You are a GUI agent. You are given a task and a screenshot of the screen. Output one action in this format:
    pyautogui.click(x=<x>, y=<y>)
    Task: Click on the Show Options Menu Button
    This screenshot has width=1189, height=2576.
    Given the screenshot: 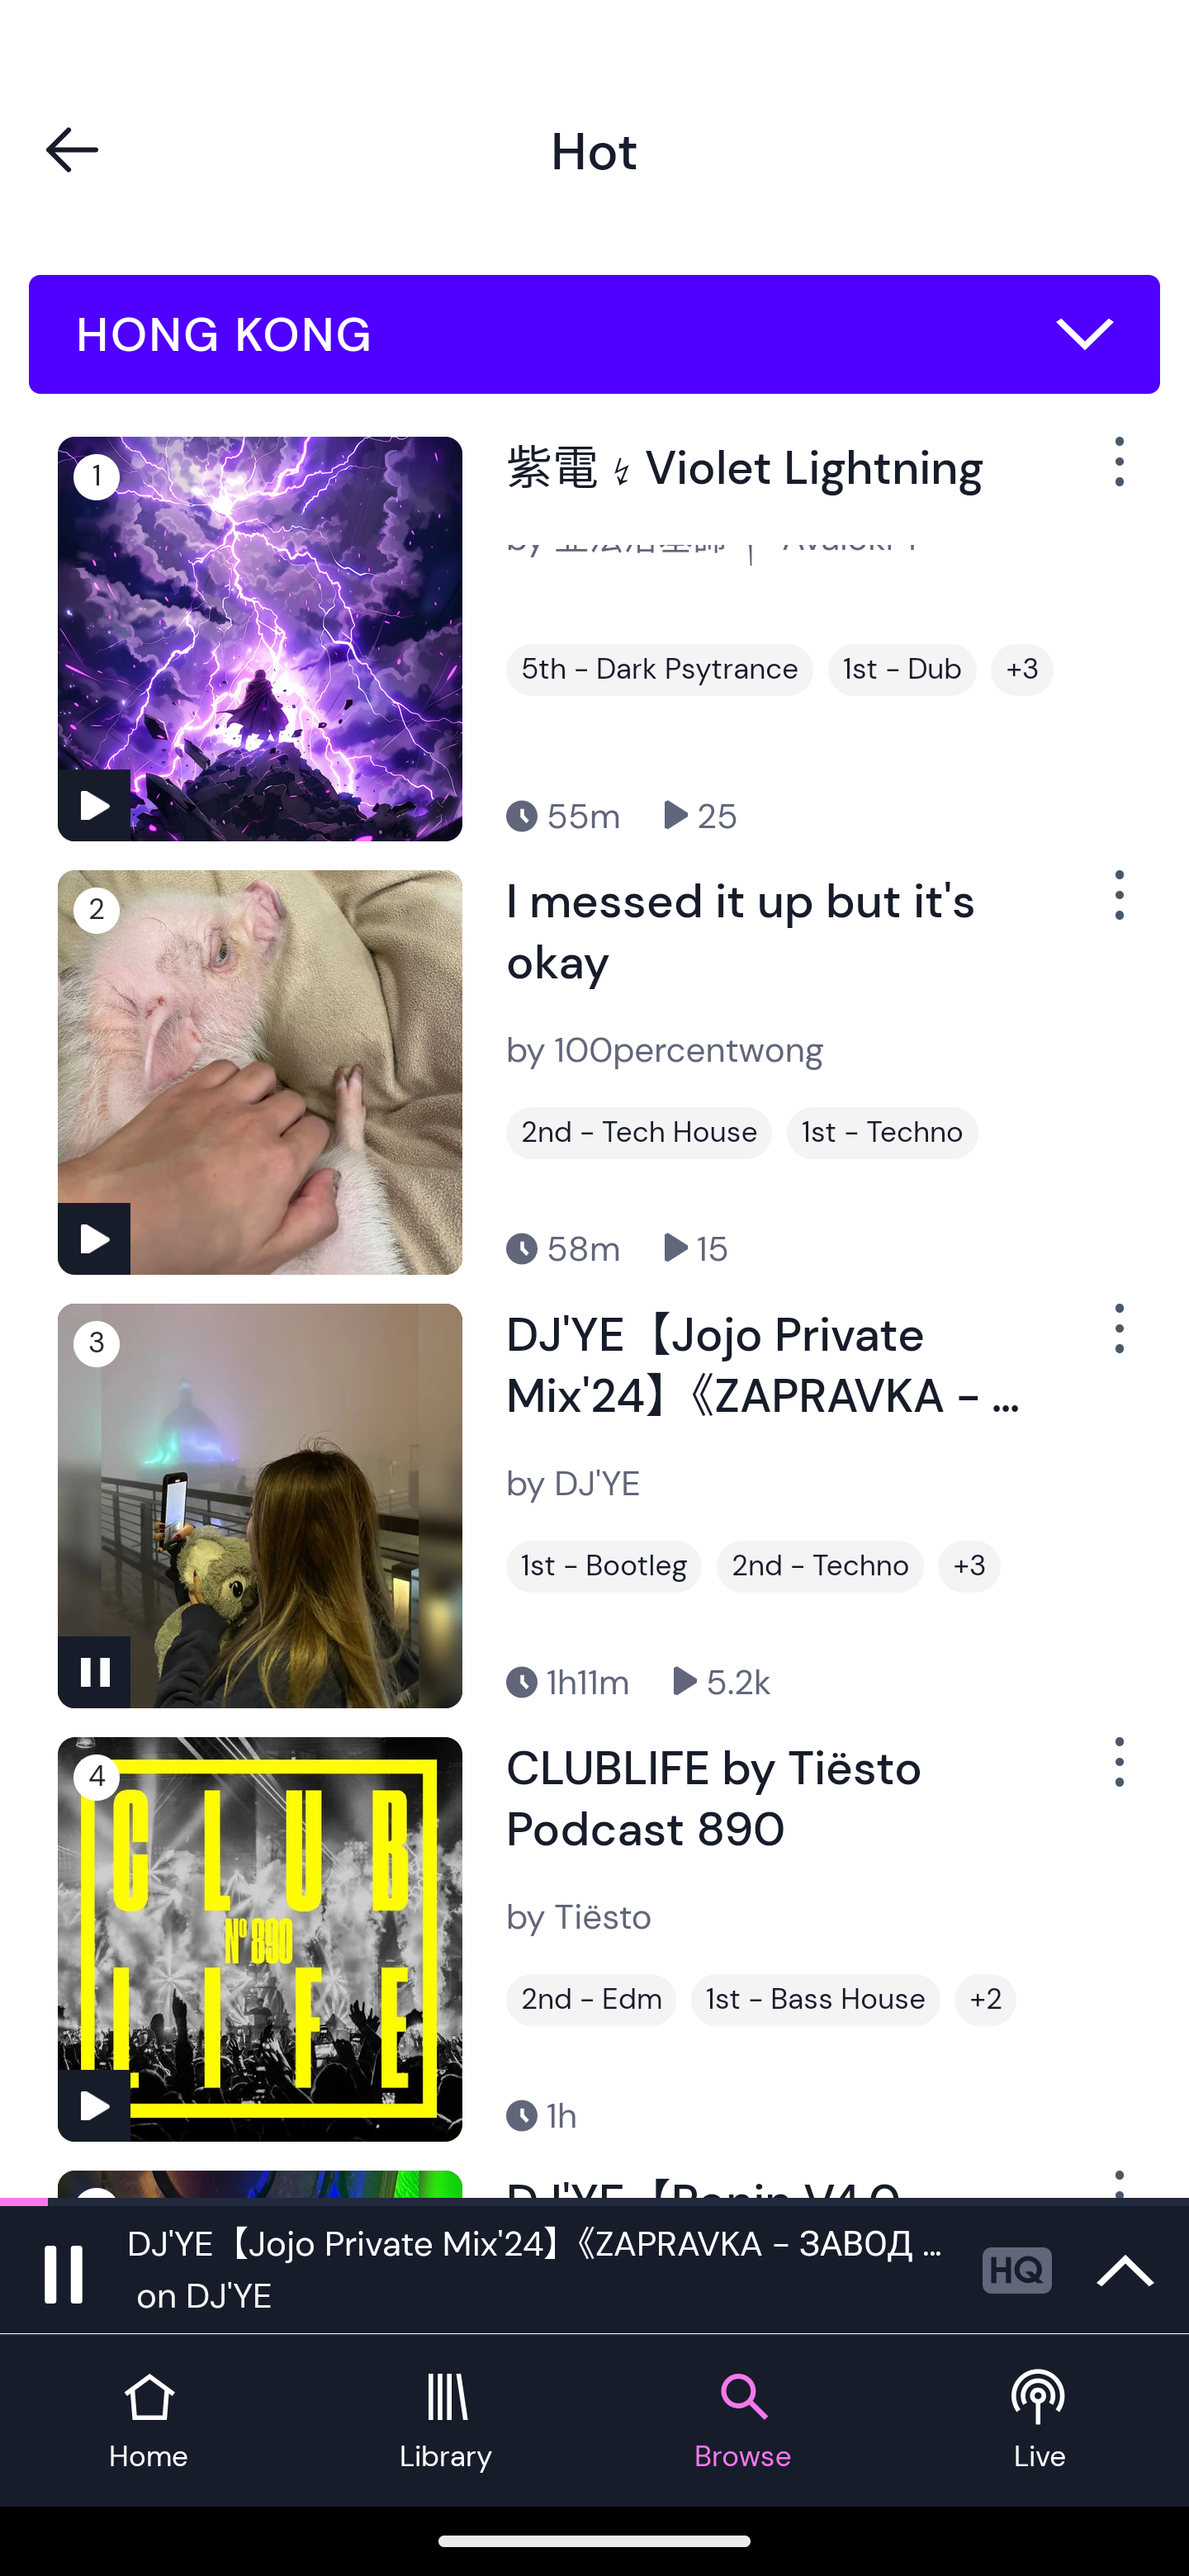 What is the action you would take?
    pyautogui.click(x=1116, y=1341)
    